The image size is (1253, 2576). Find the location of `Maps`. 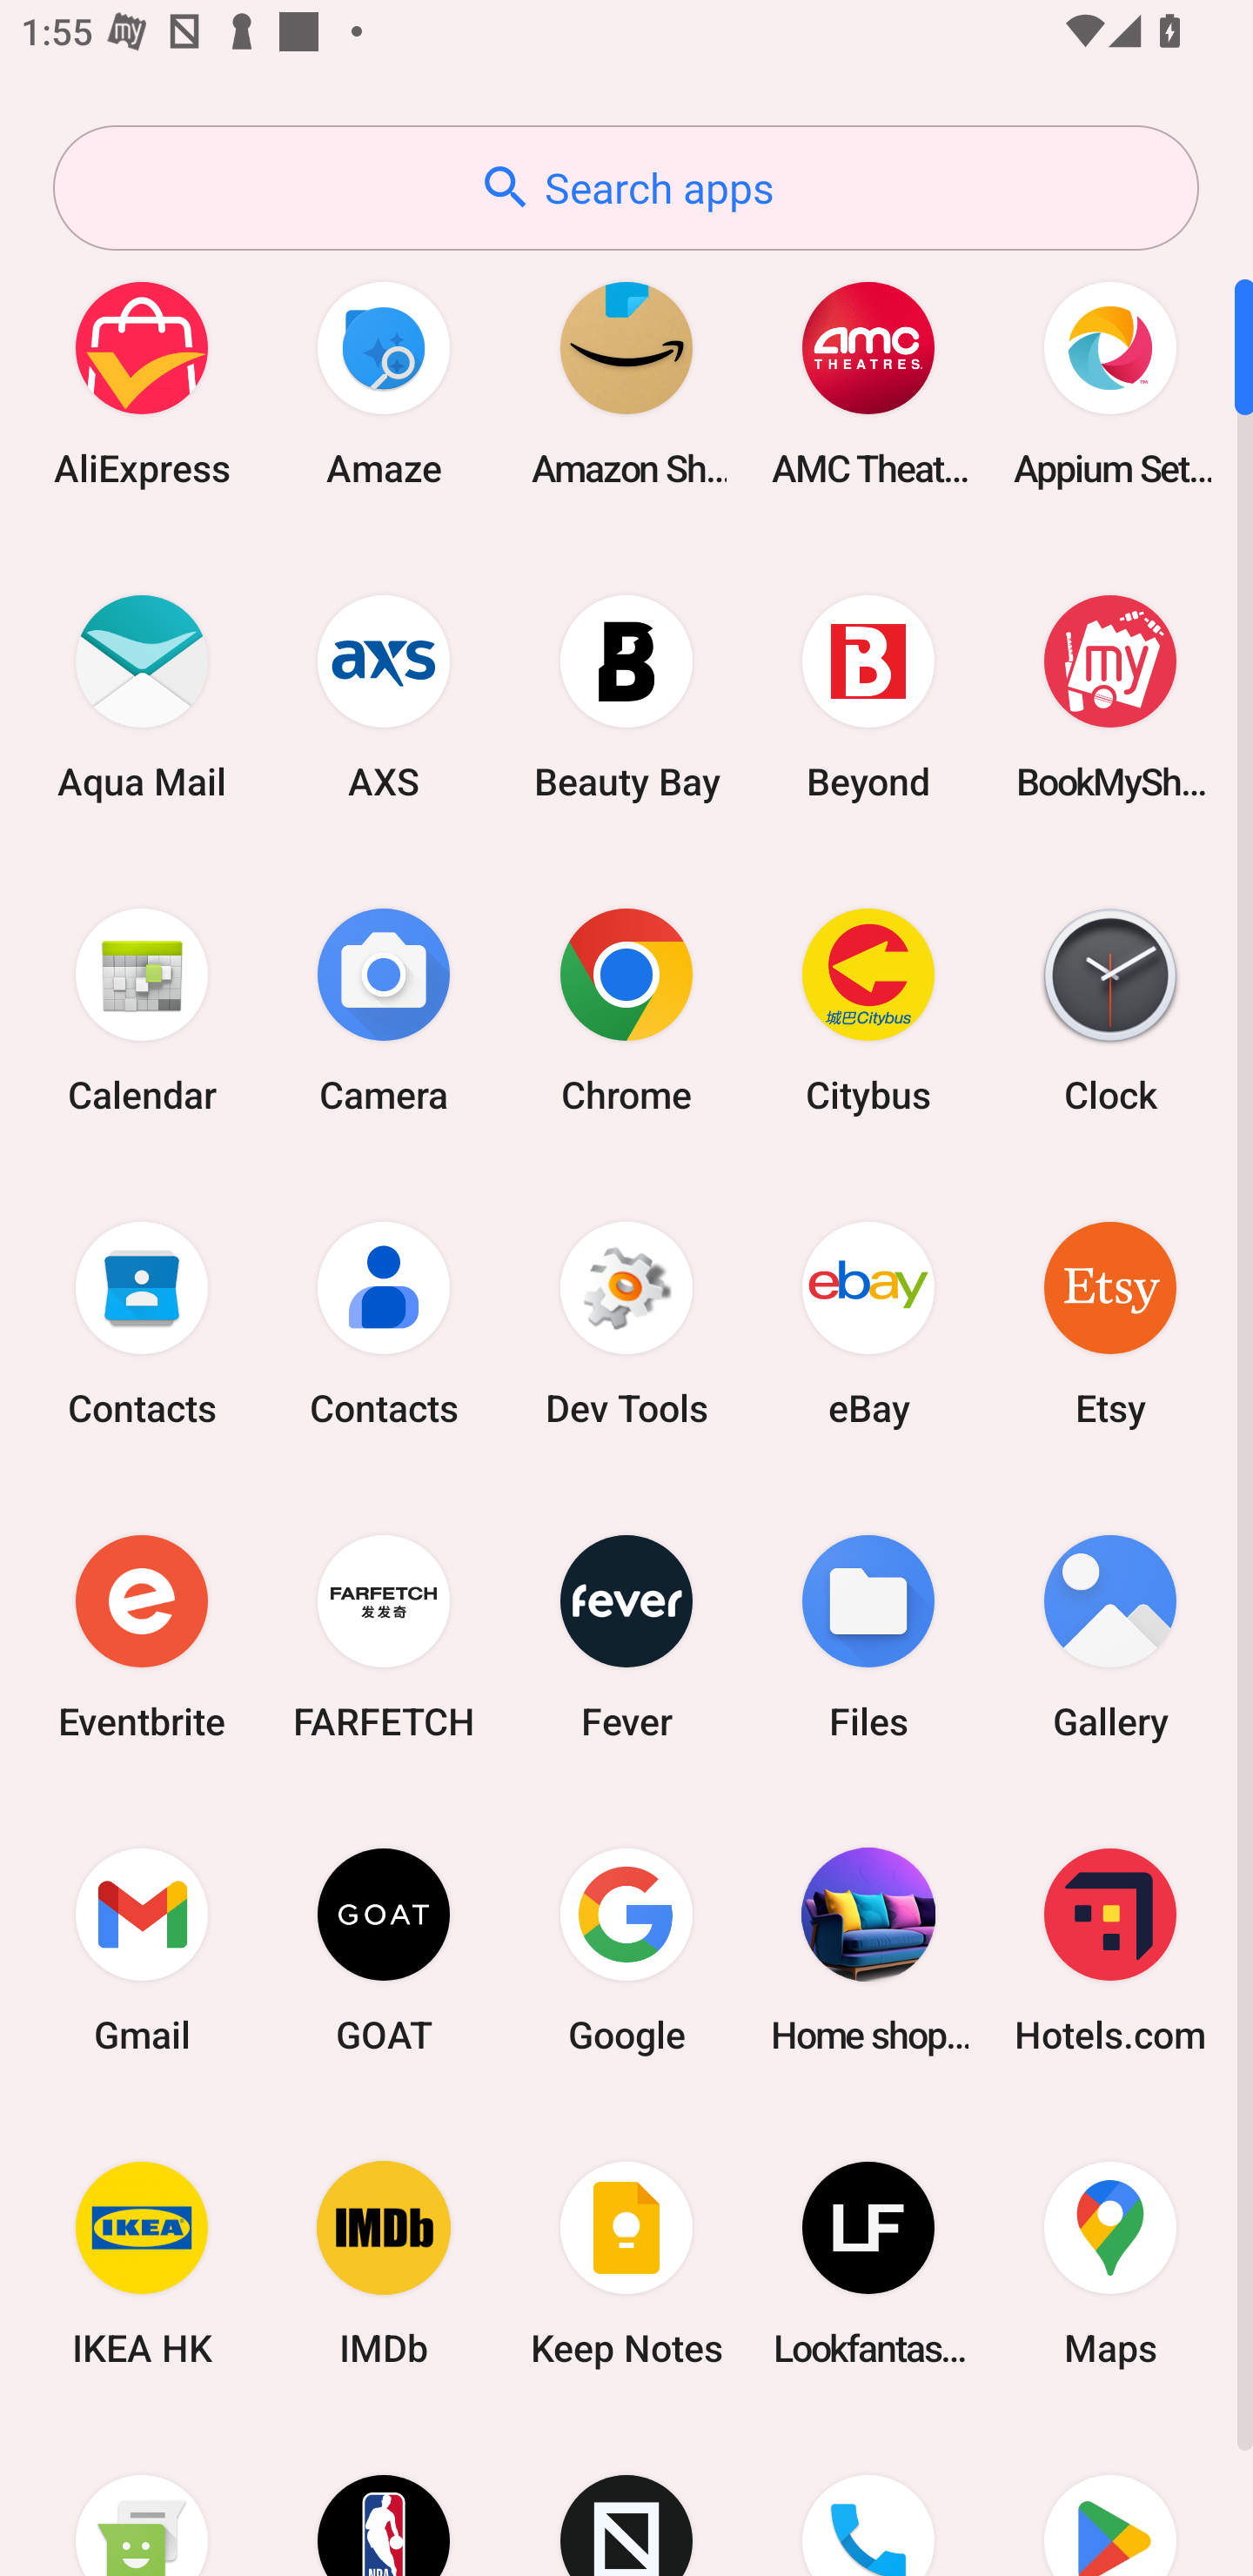

Maps is located at coordinates (1110, 2264).